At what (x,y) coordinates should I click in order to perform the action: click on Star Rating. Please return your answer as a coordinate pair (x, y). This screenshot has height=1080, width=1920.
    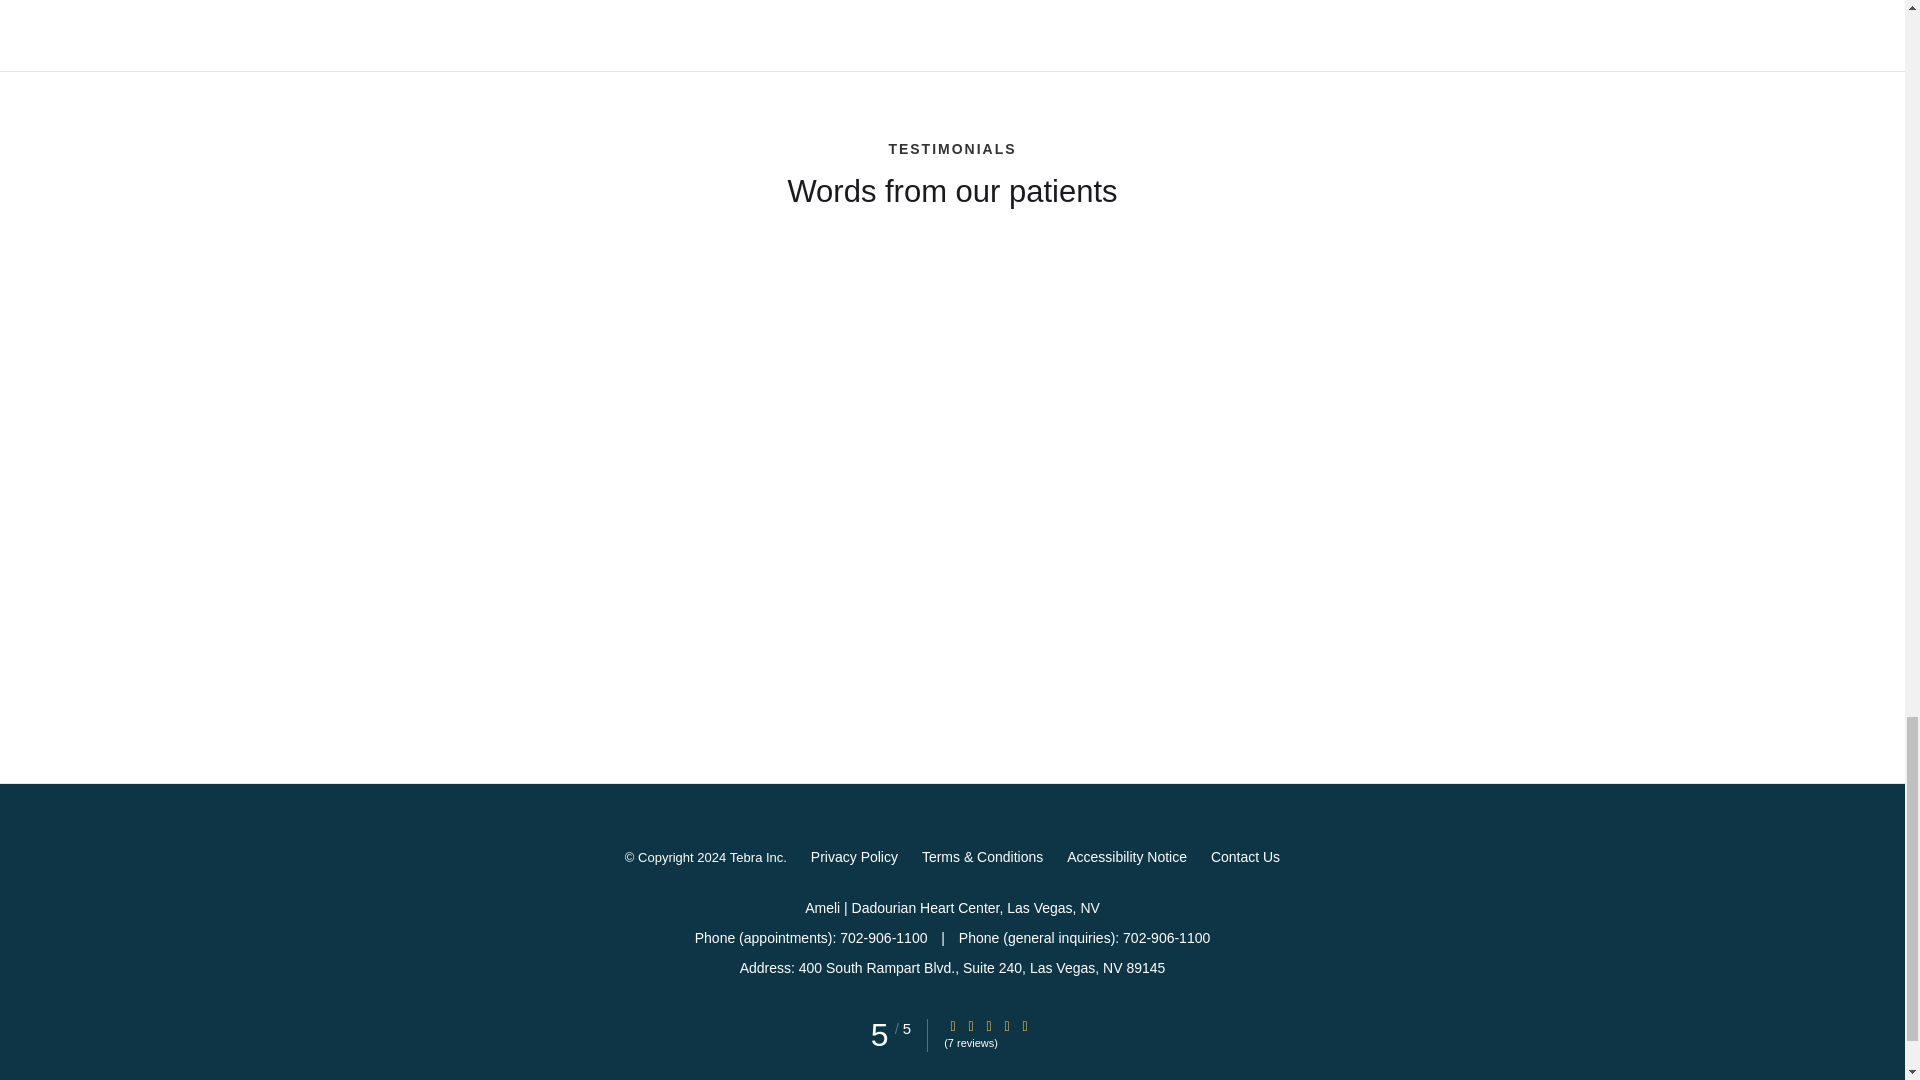
    Looking at the image, I should click on (988, 1026).